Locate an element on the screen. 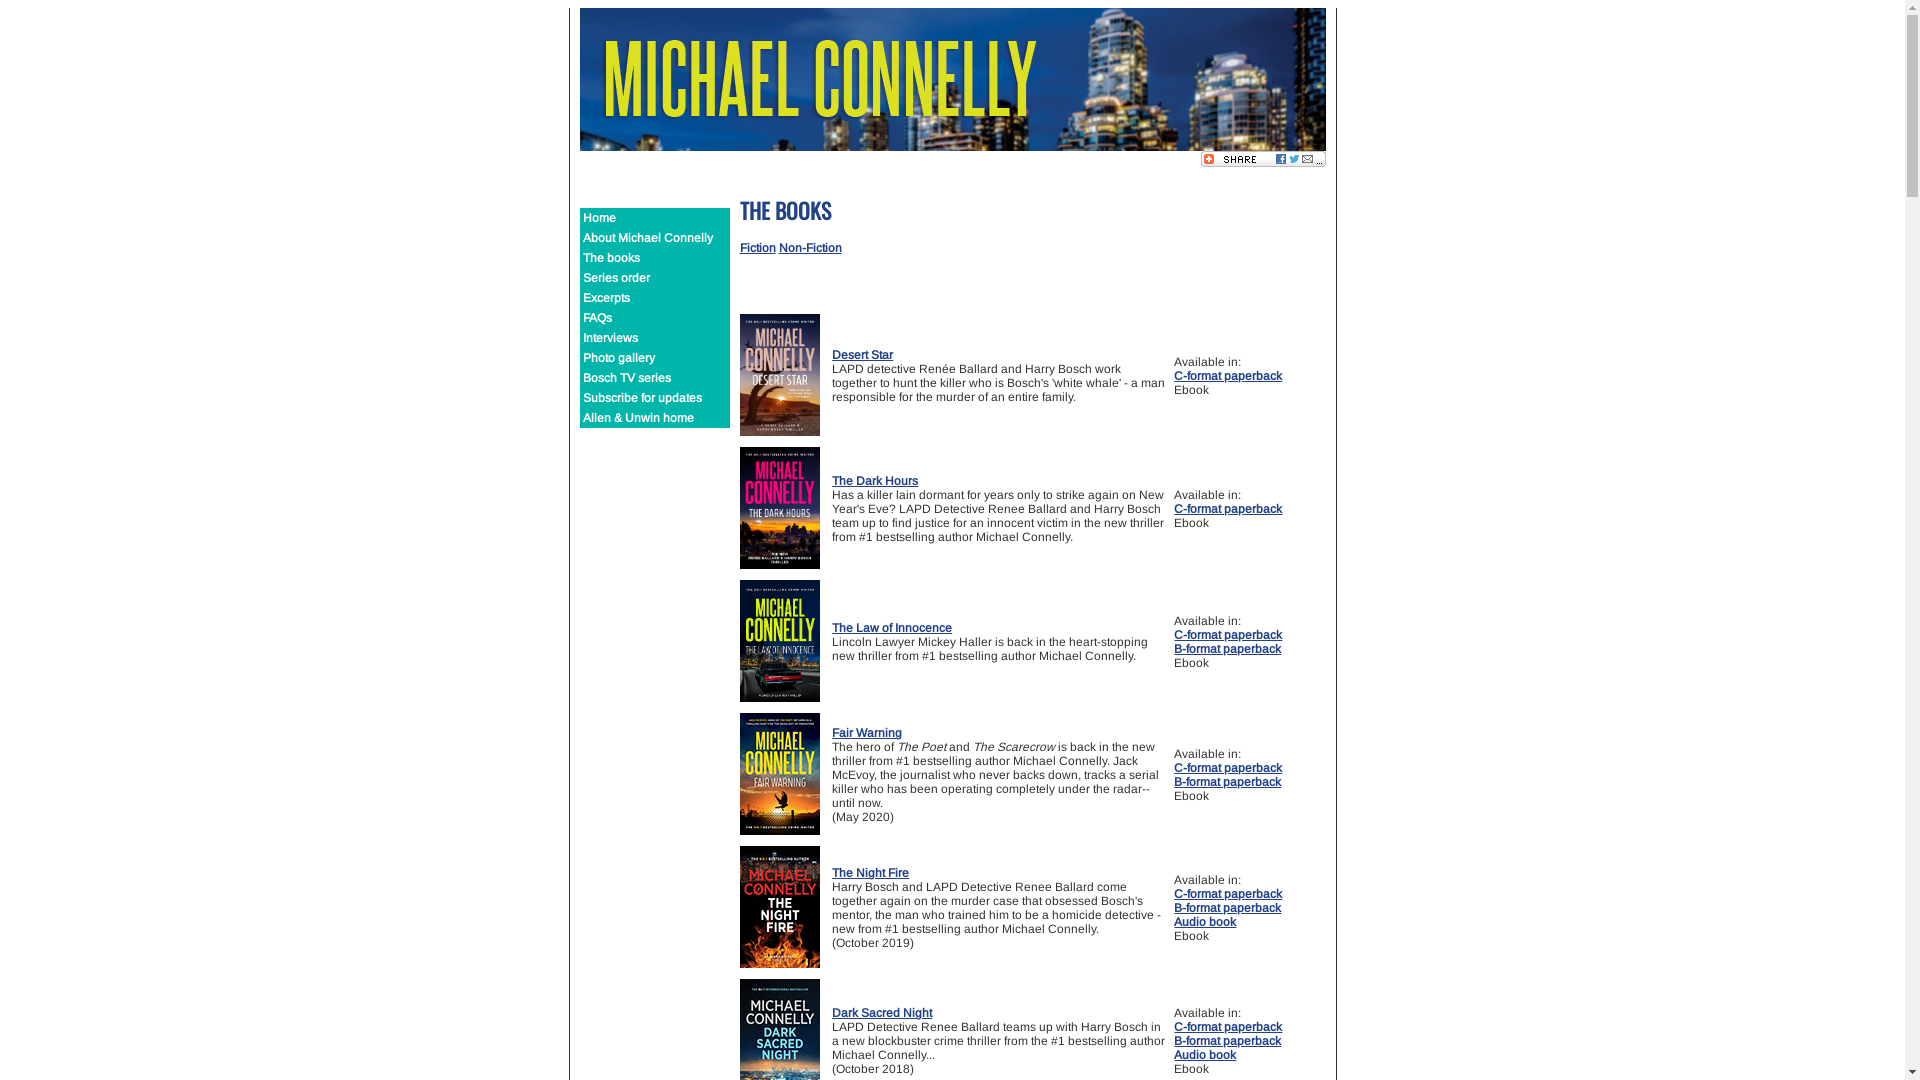  Non-Fiction is located at coordinates (810, 248).